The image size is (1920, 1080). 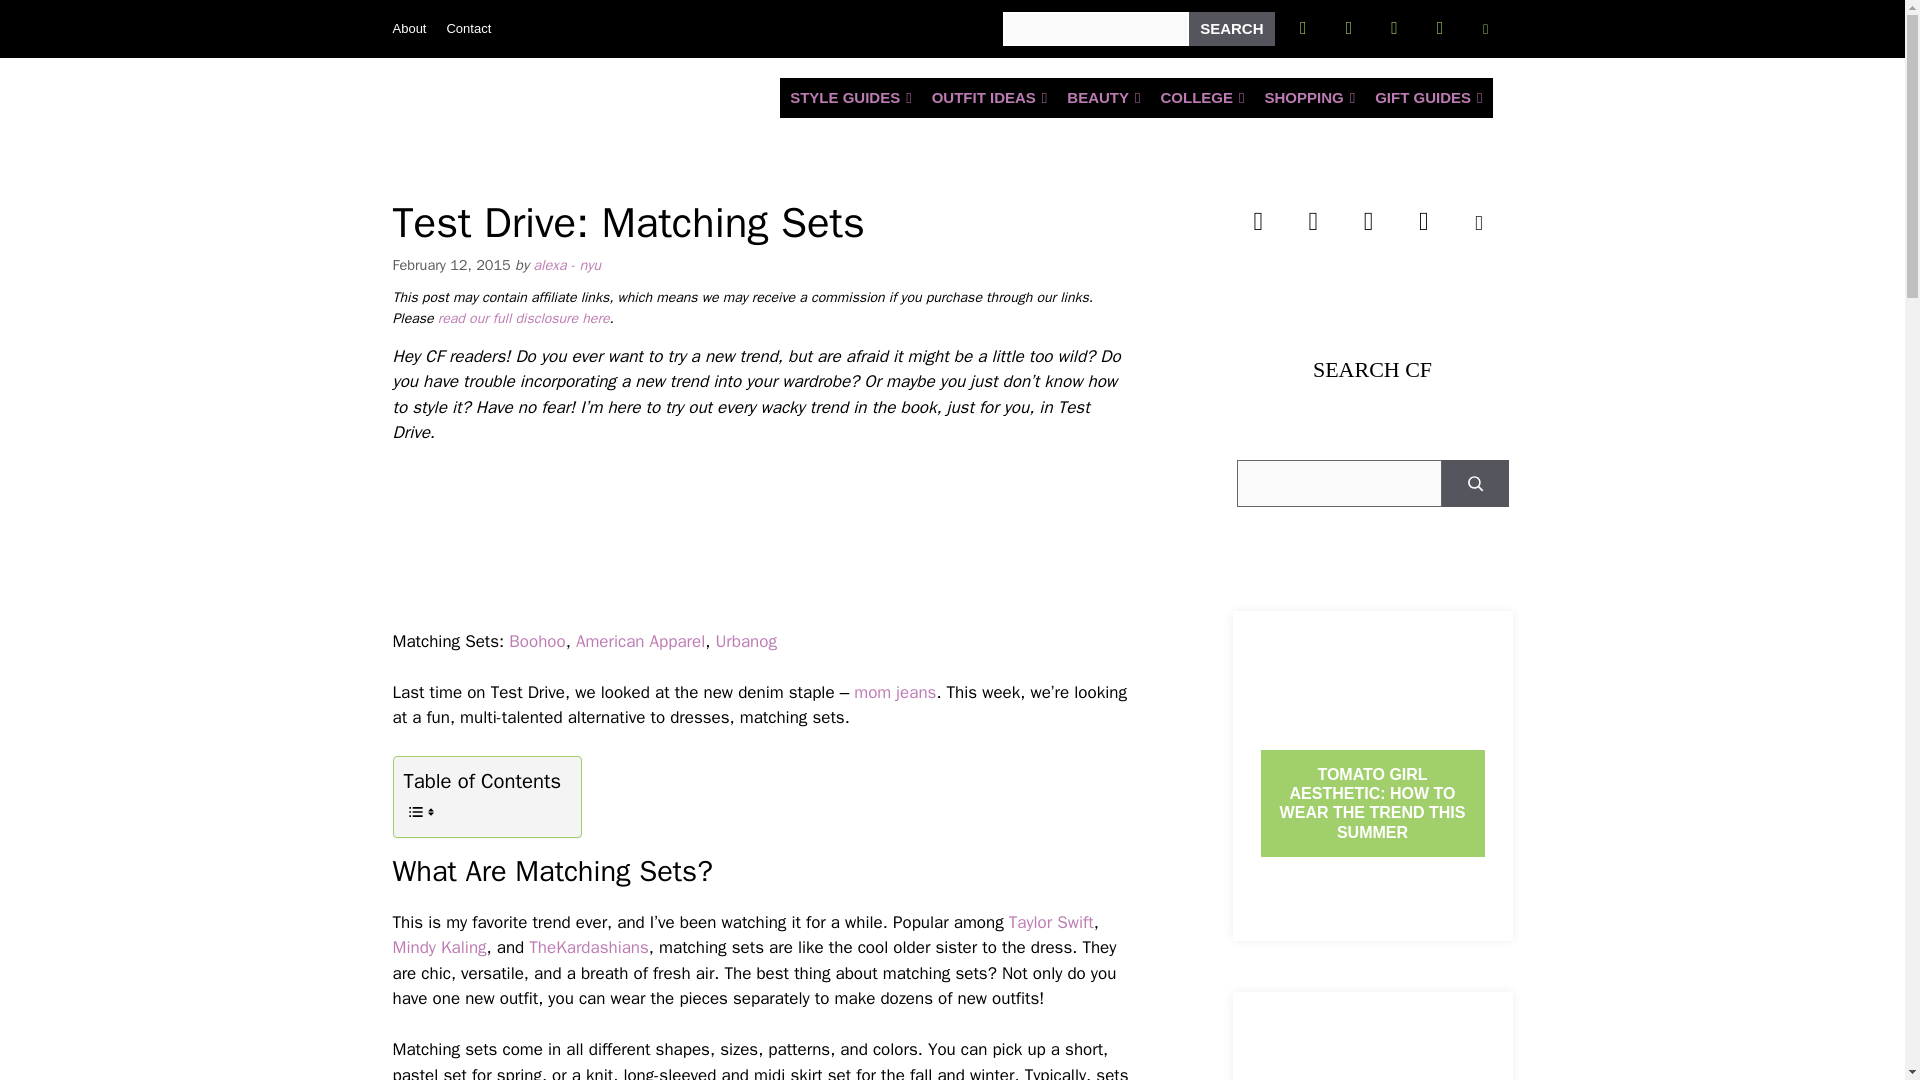 What do you see at coordinates (850, 97) in the screenshot?
I see `STYLE GUIDES` at bounding box center [850, 97].